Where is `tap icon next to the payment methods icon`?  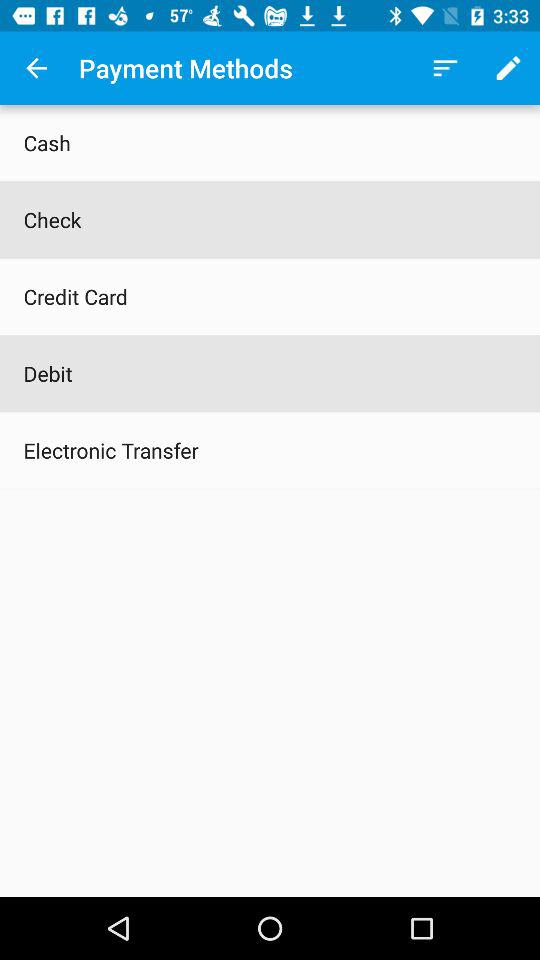 tap icon next to the payment methods icon is located at coordinates (444, 68).